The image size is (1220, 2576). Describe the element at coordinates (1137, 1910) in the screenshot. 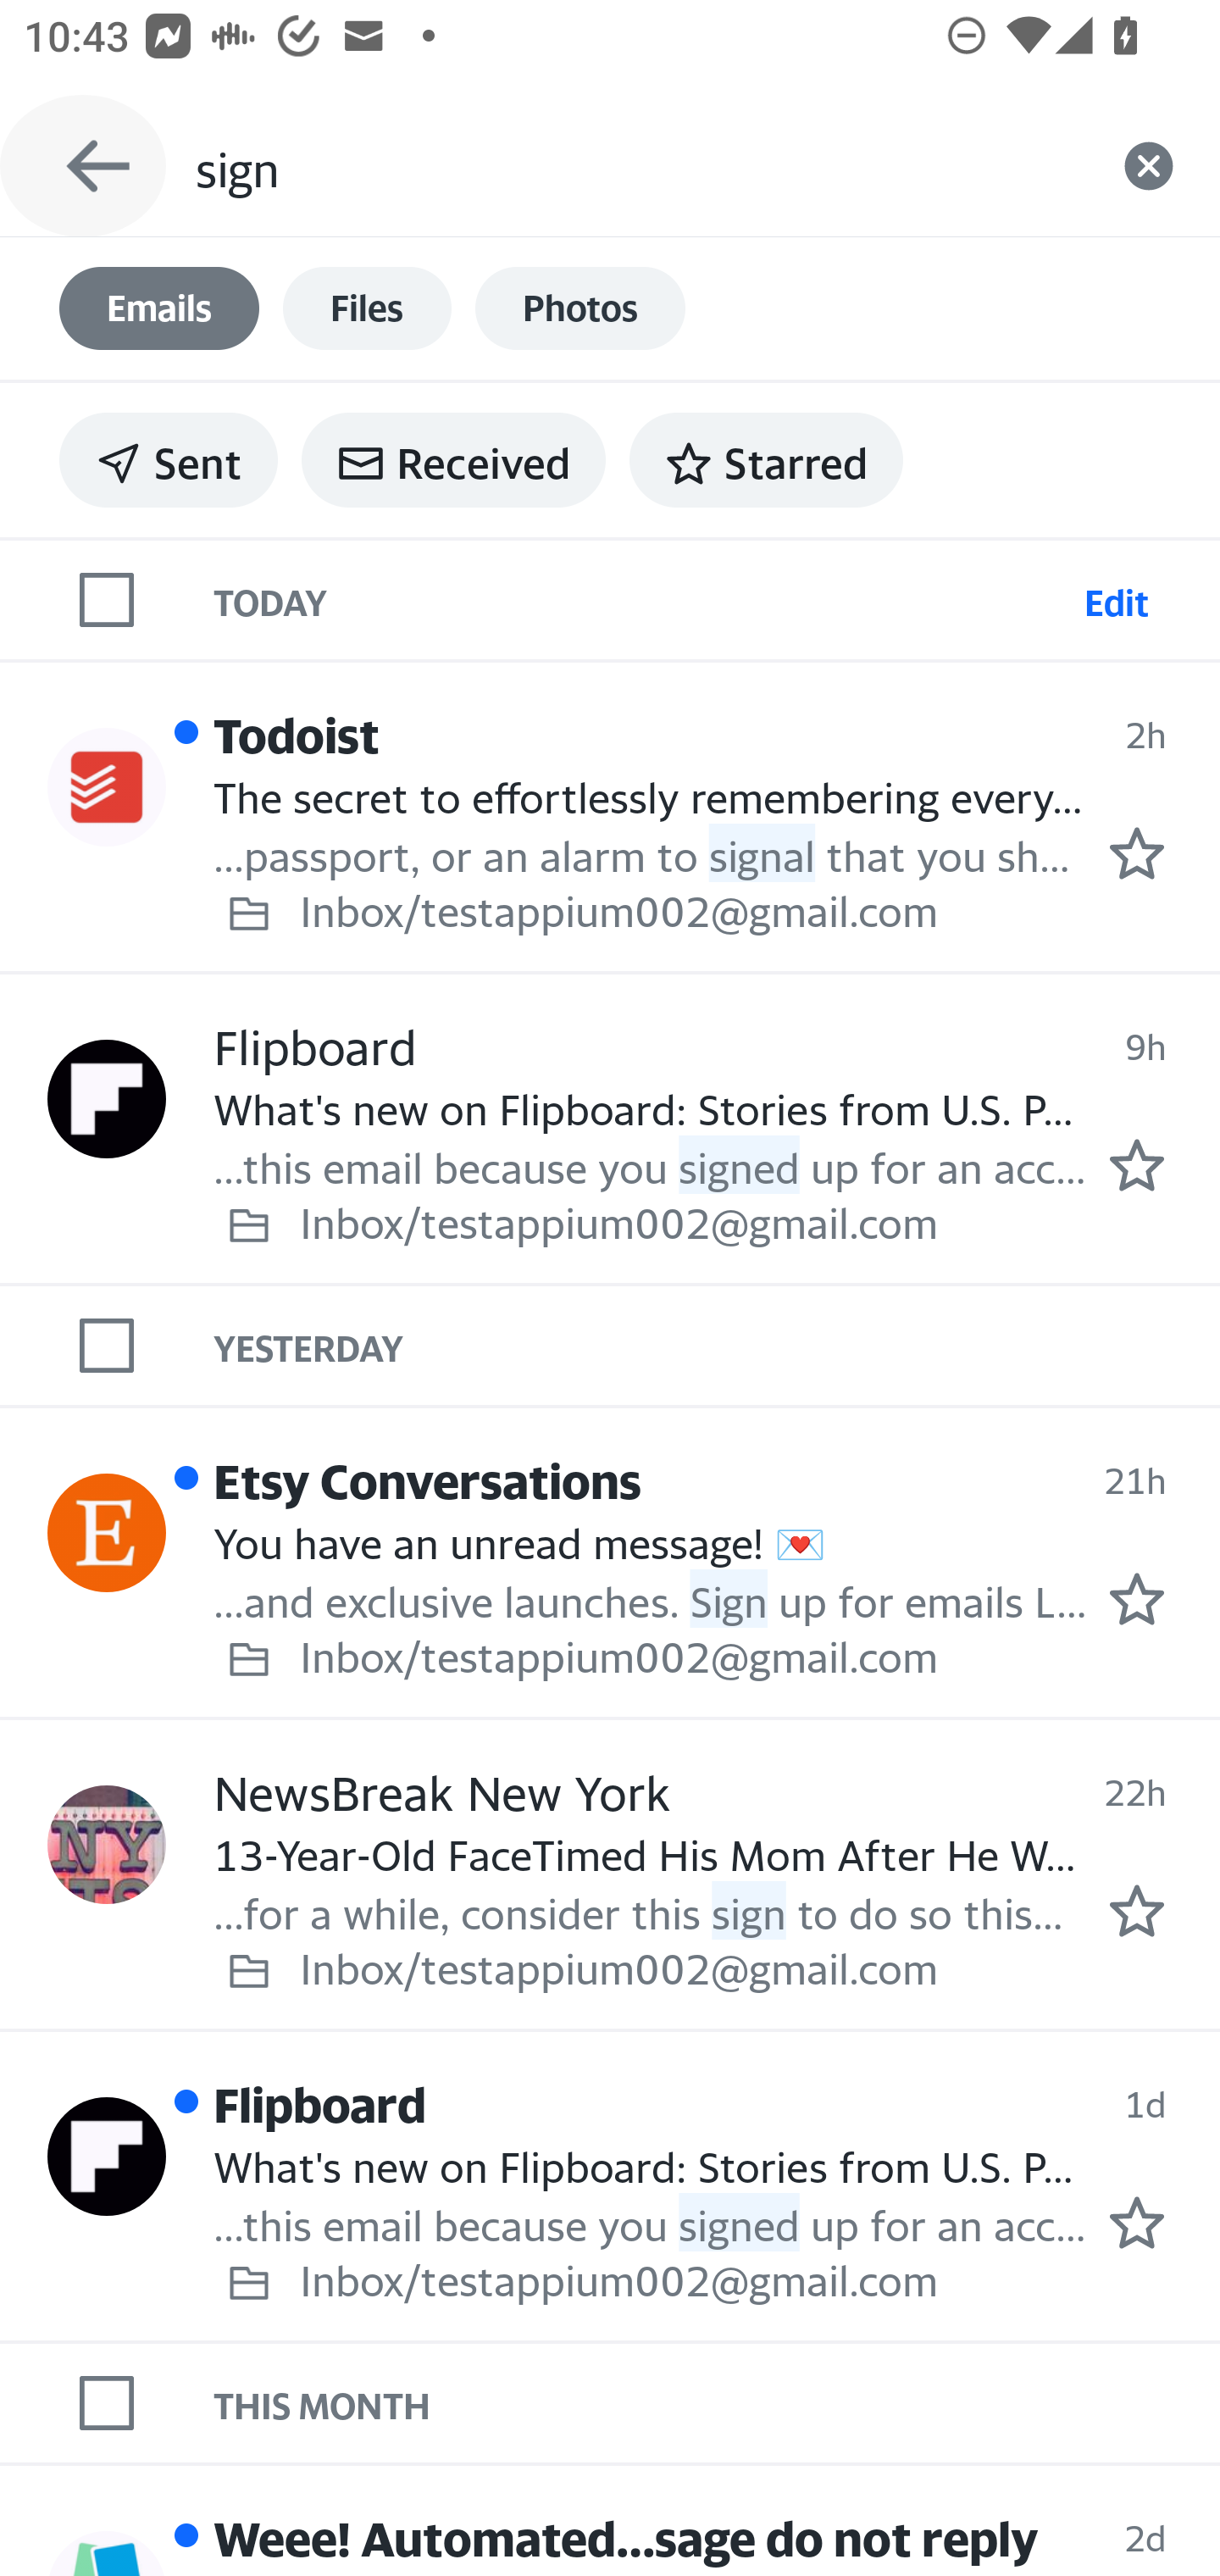

I see `Mark as starred.` at that location.